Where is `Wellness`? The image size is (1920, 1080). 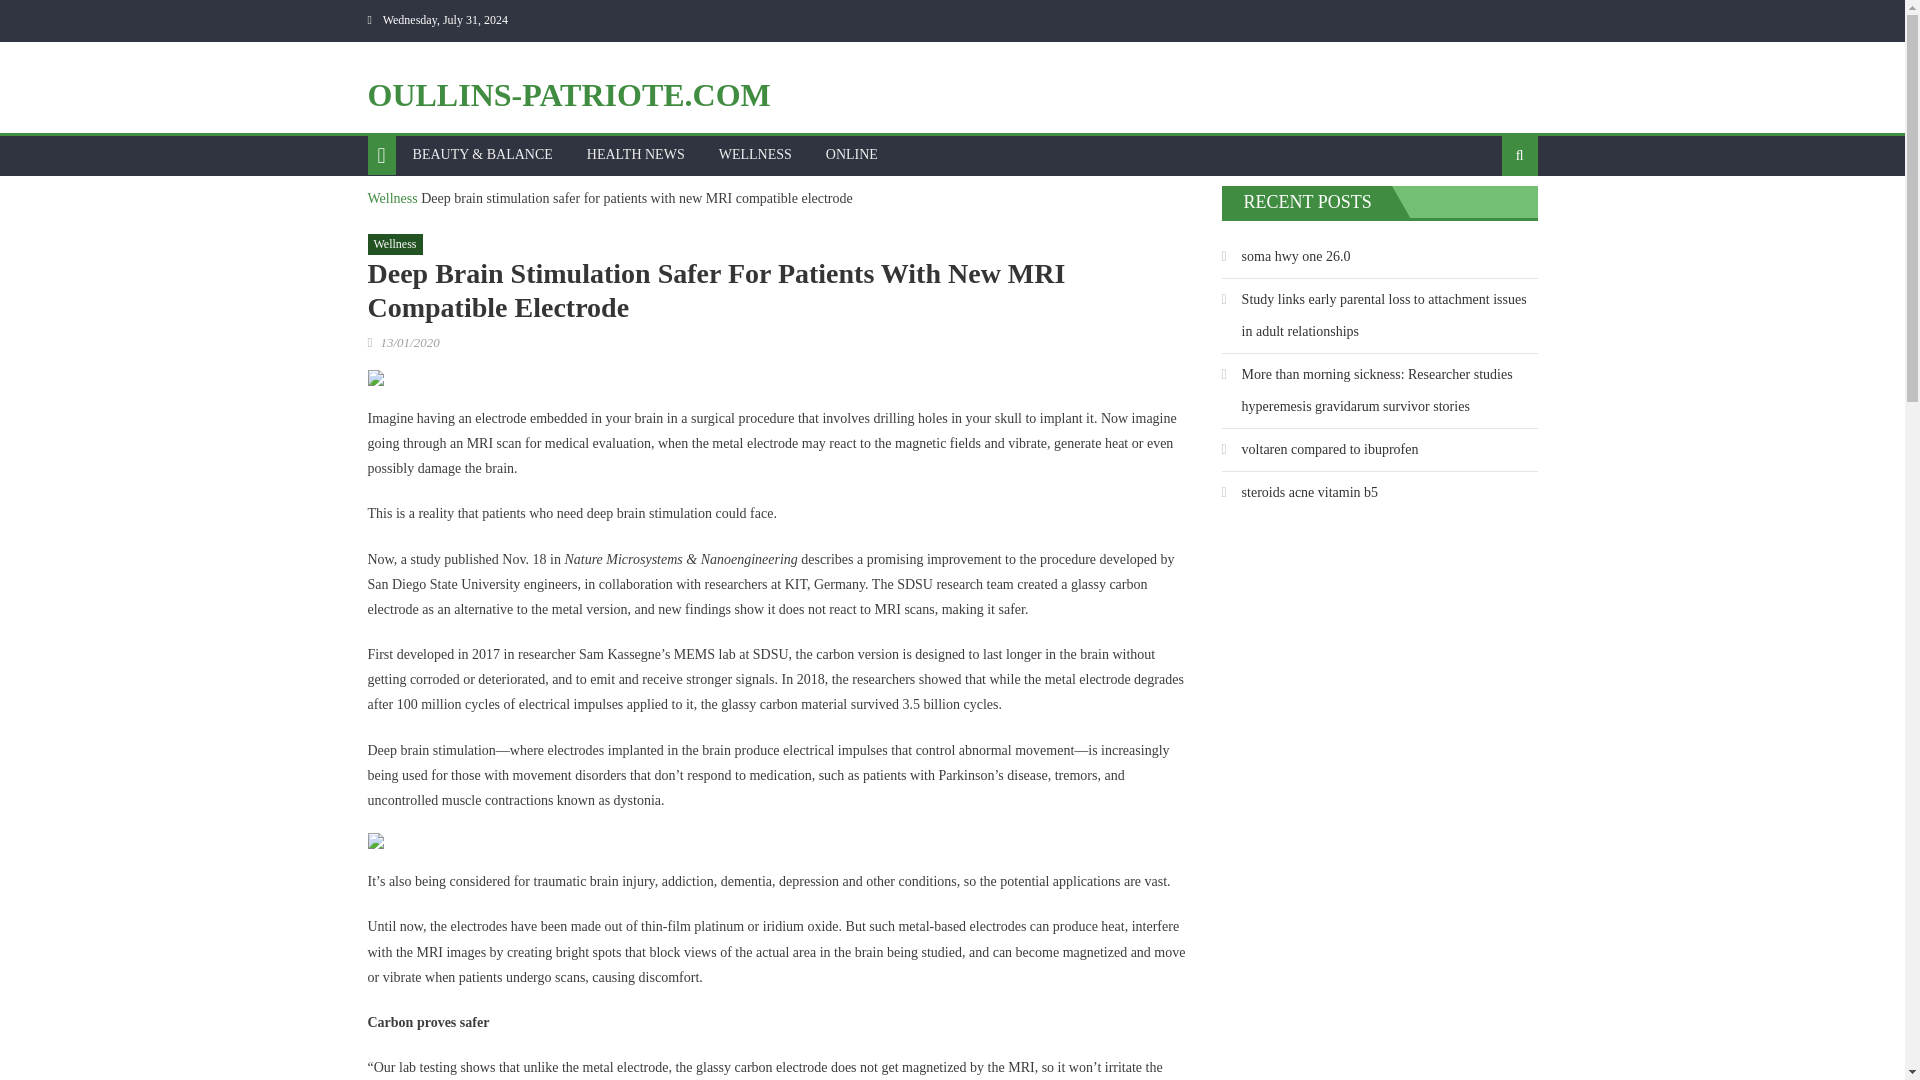 Wellness is located at coordinates (395, 244).